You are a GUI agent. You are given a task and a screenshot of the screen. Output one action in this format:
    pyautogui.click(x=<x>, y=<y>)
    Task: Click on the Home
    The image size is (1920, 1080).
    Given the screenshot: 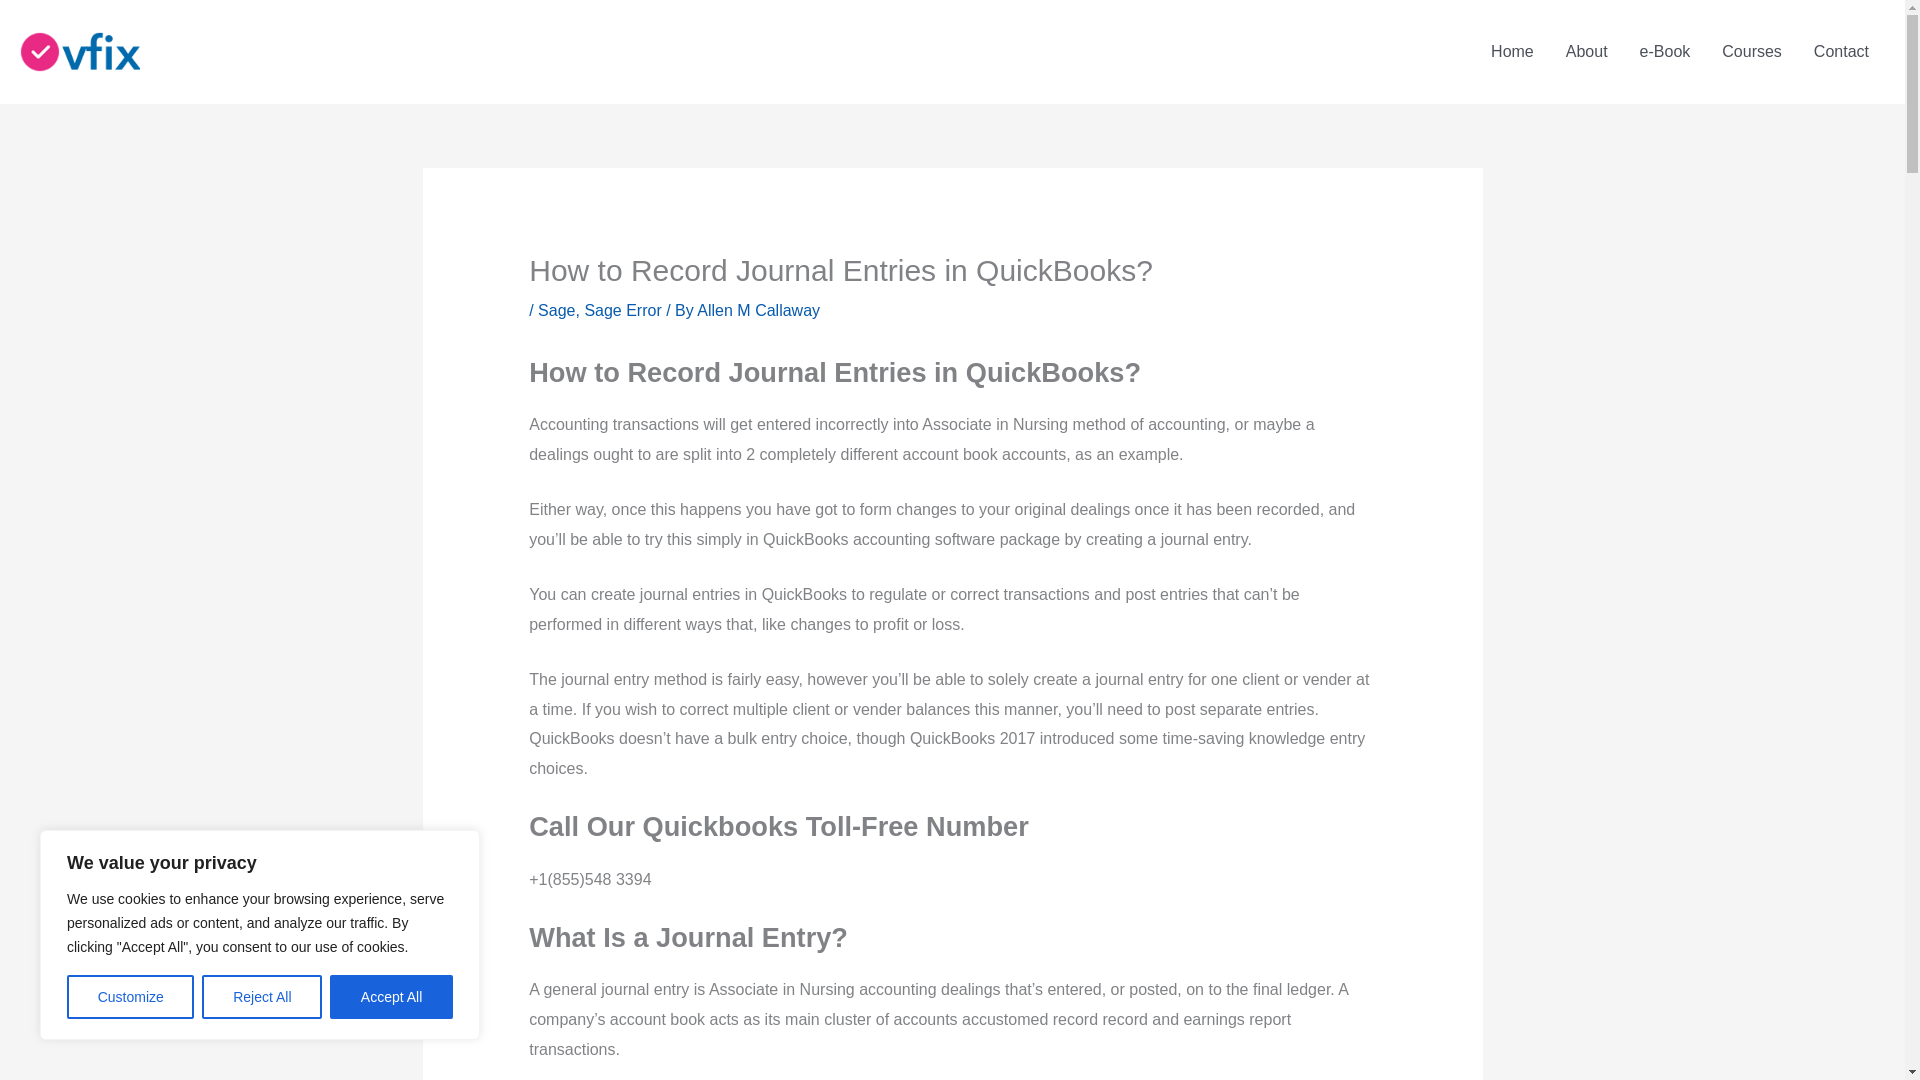 What is the action you would take?
    pyautogui.click(x=1512, y=52)
    